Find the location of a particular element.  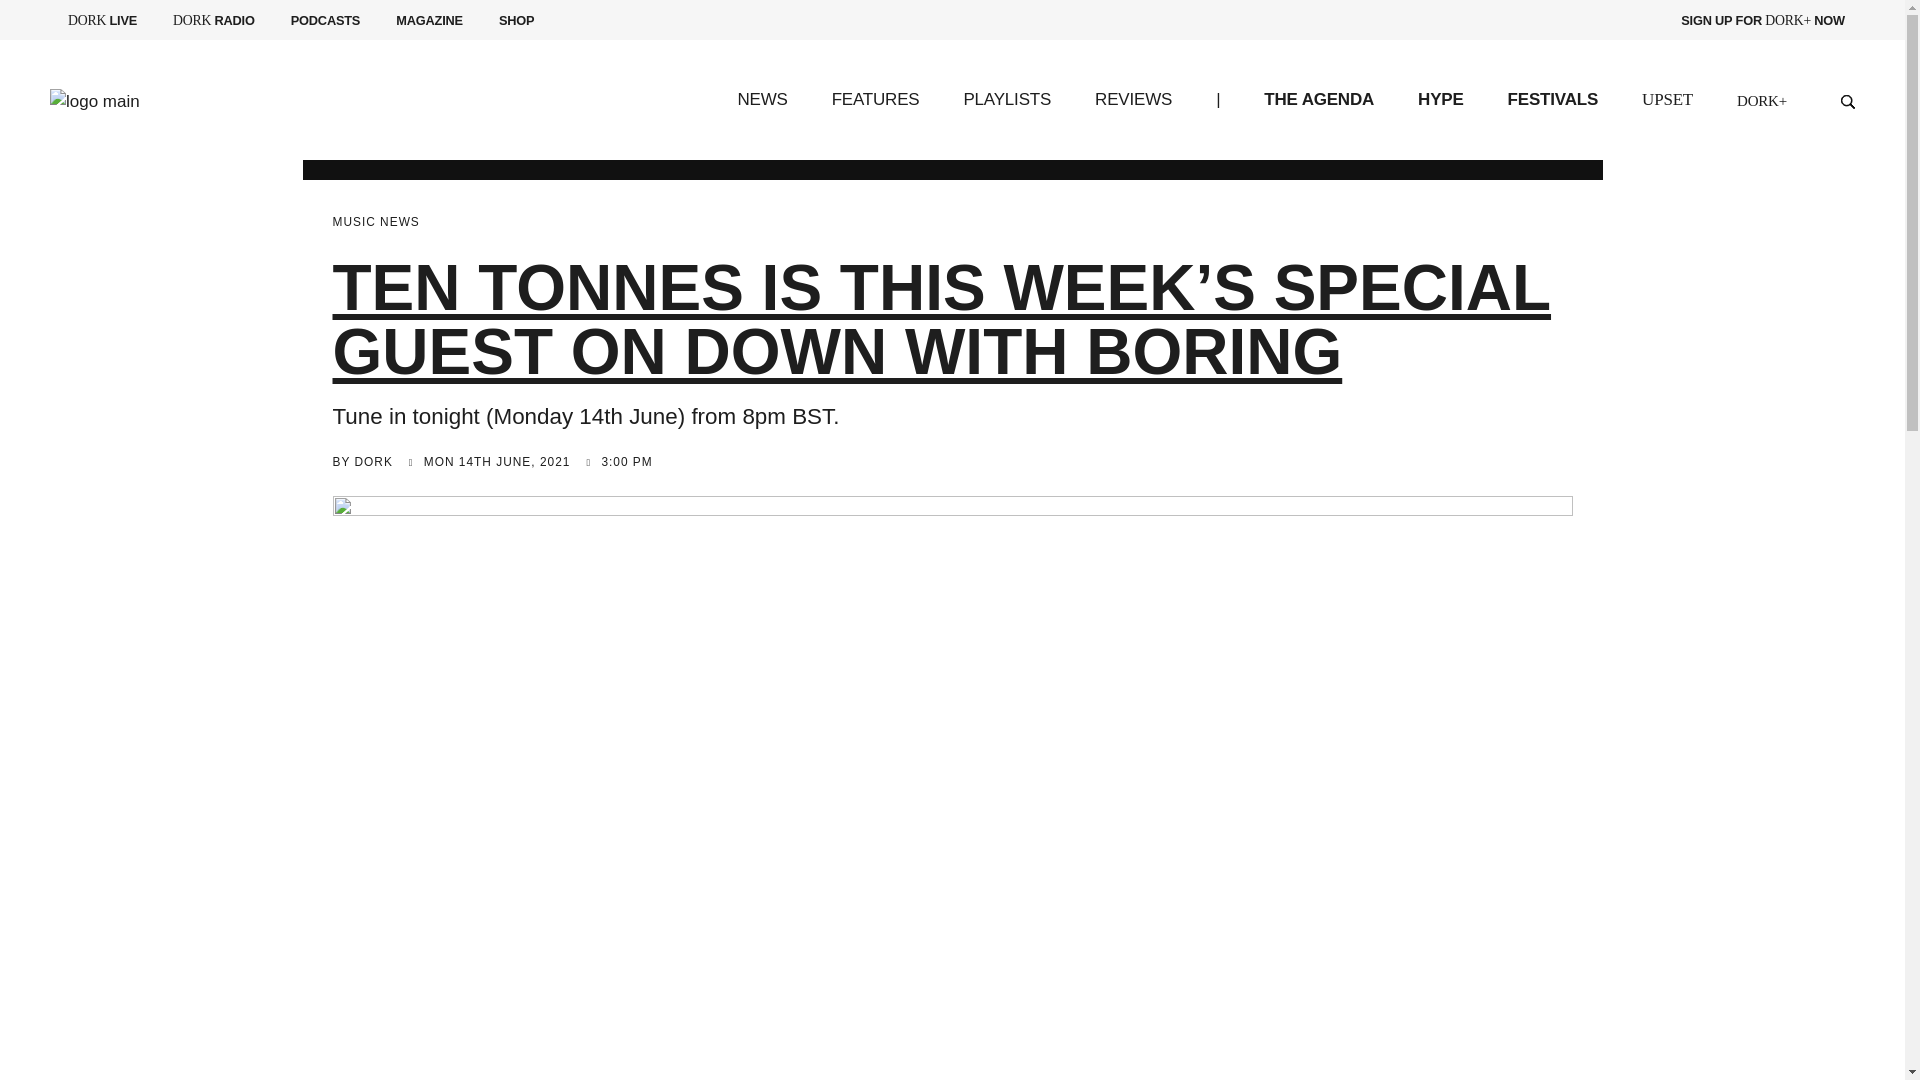

FEATURES is located at coordinates (102, 20).